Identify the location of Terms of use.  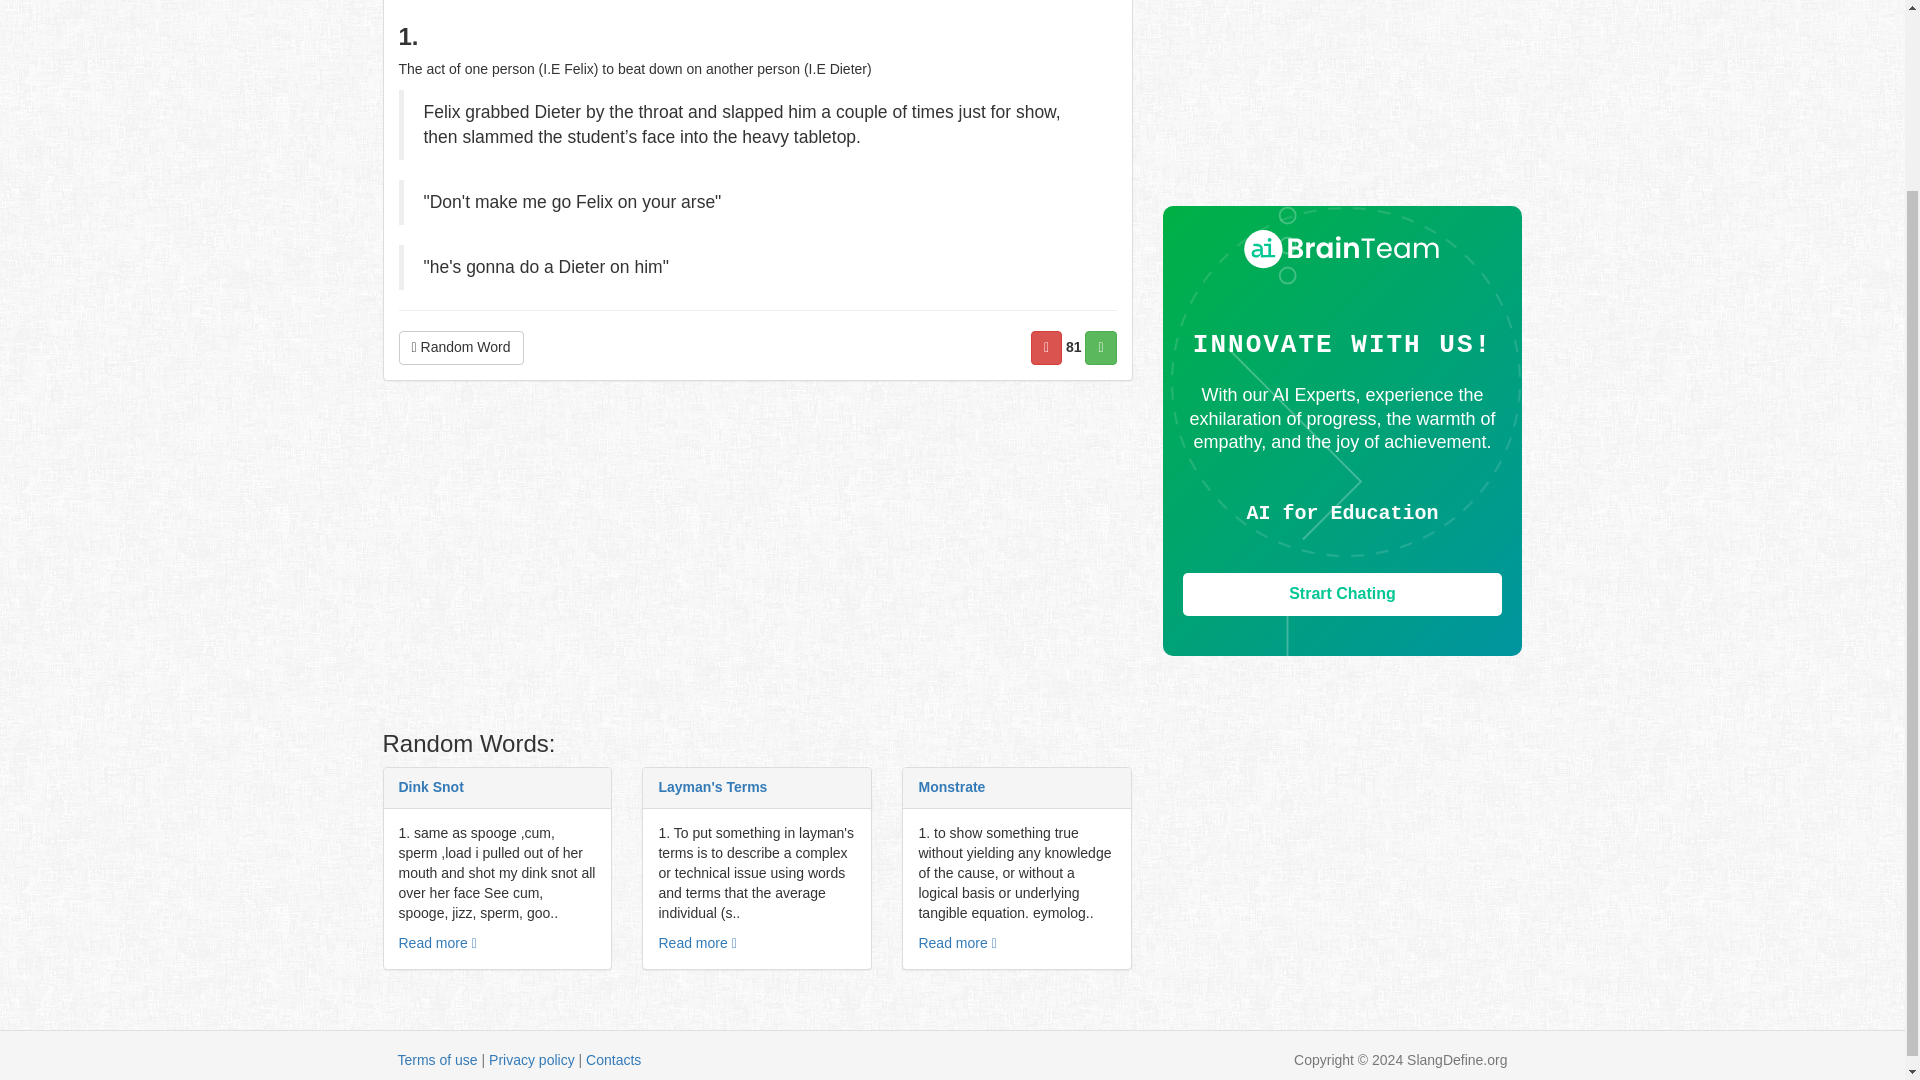
(438, 1060).